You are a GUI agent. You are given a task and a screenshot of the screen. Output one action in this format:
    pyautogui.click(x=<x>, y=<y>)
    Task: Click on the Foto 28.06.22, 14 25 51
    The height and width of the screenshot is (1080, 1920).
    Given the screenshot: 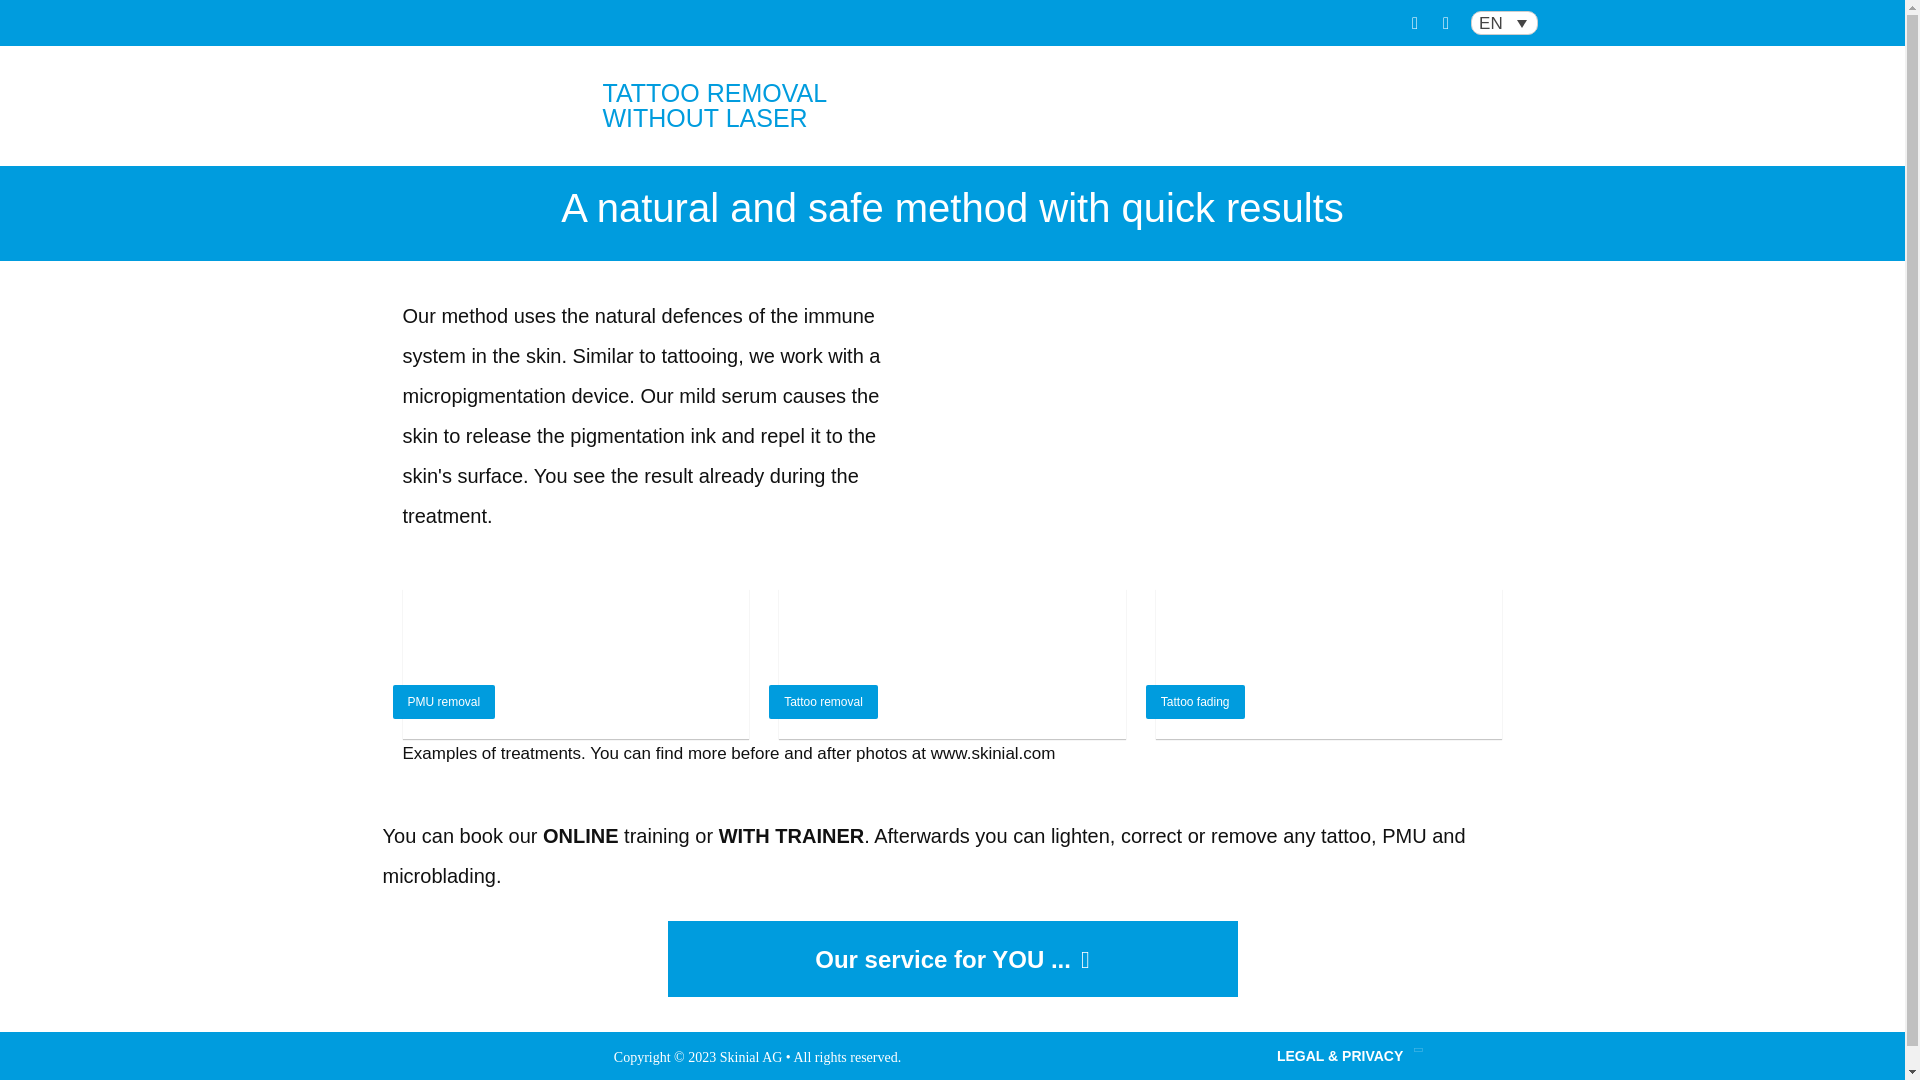 What is the action you would take?
    pyautogui.click(x=952, y=663)
    